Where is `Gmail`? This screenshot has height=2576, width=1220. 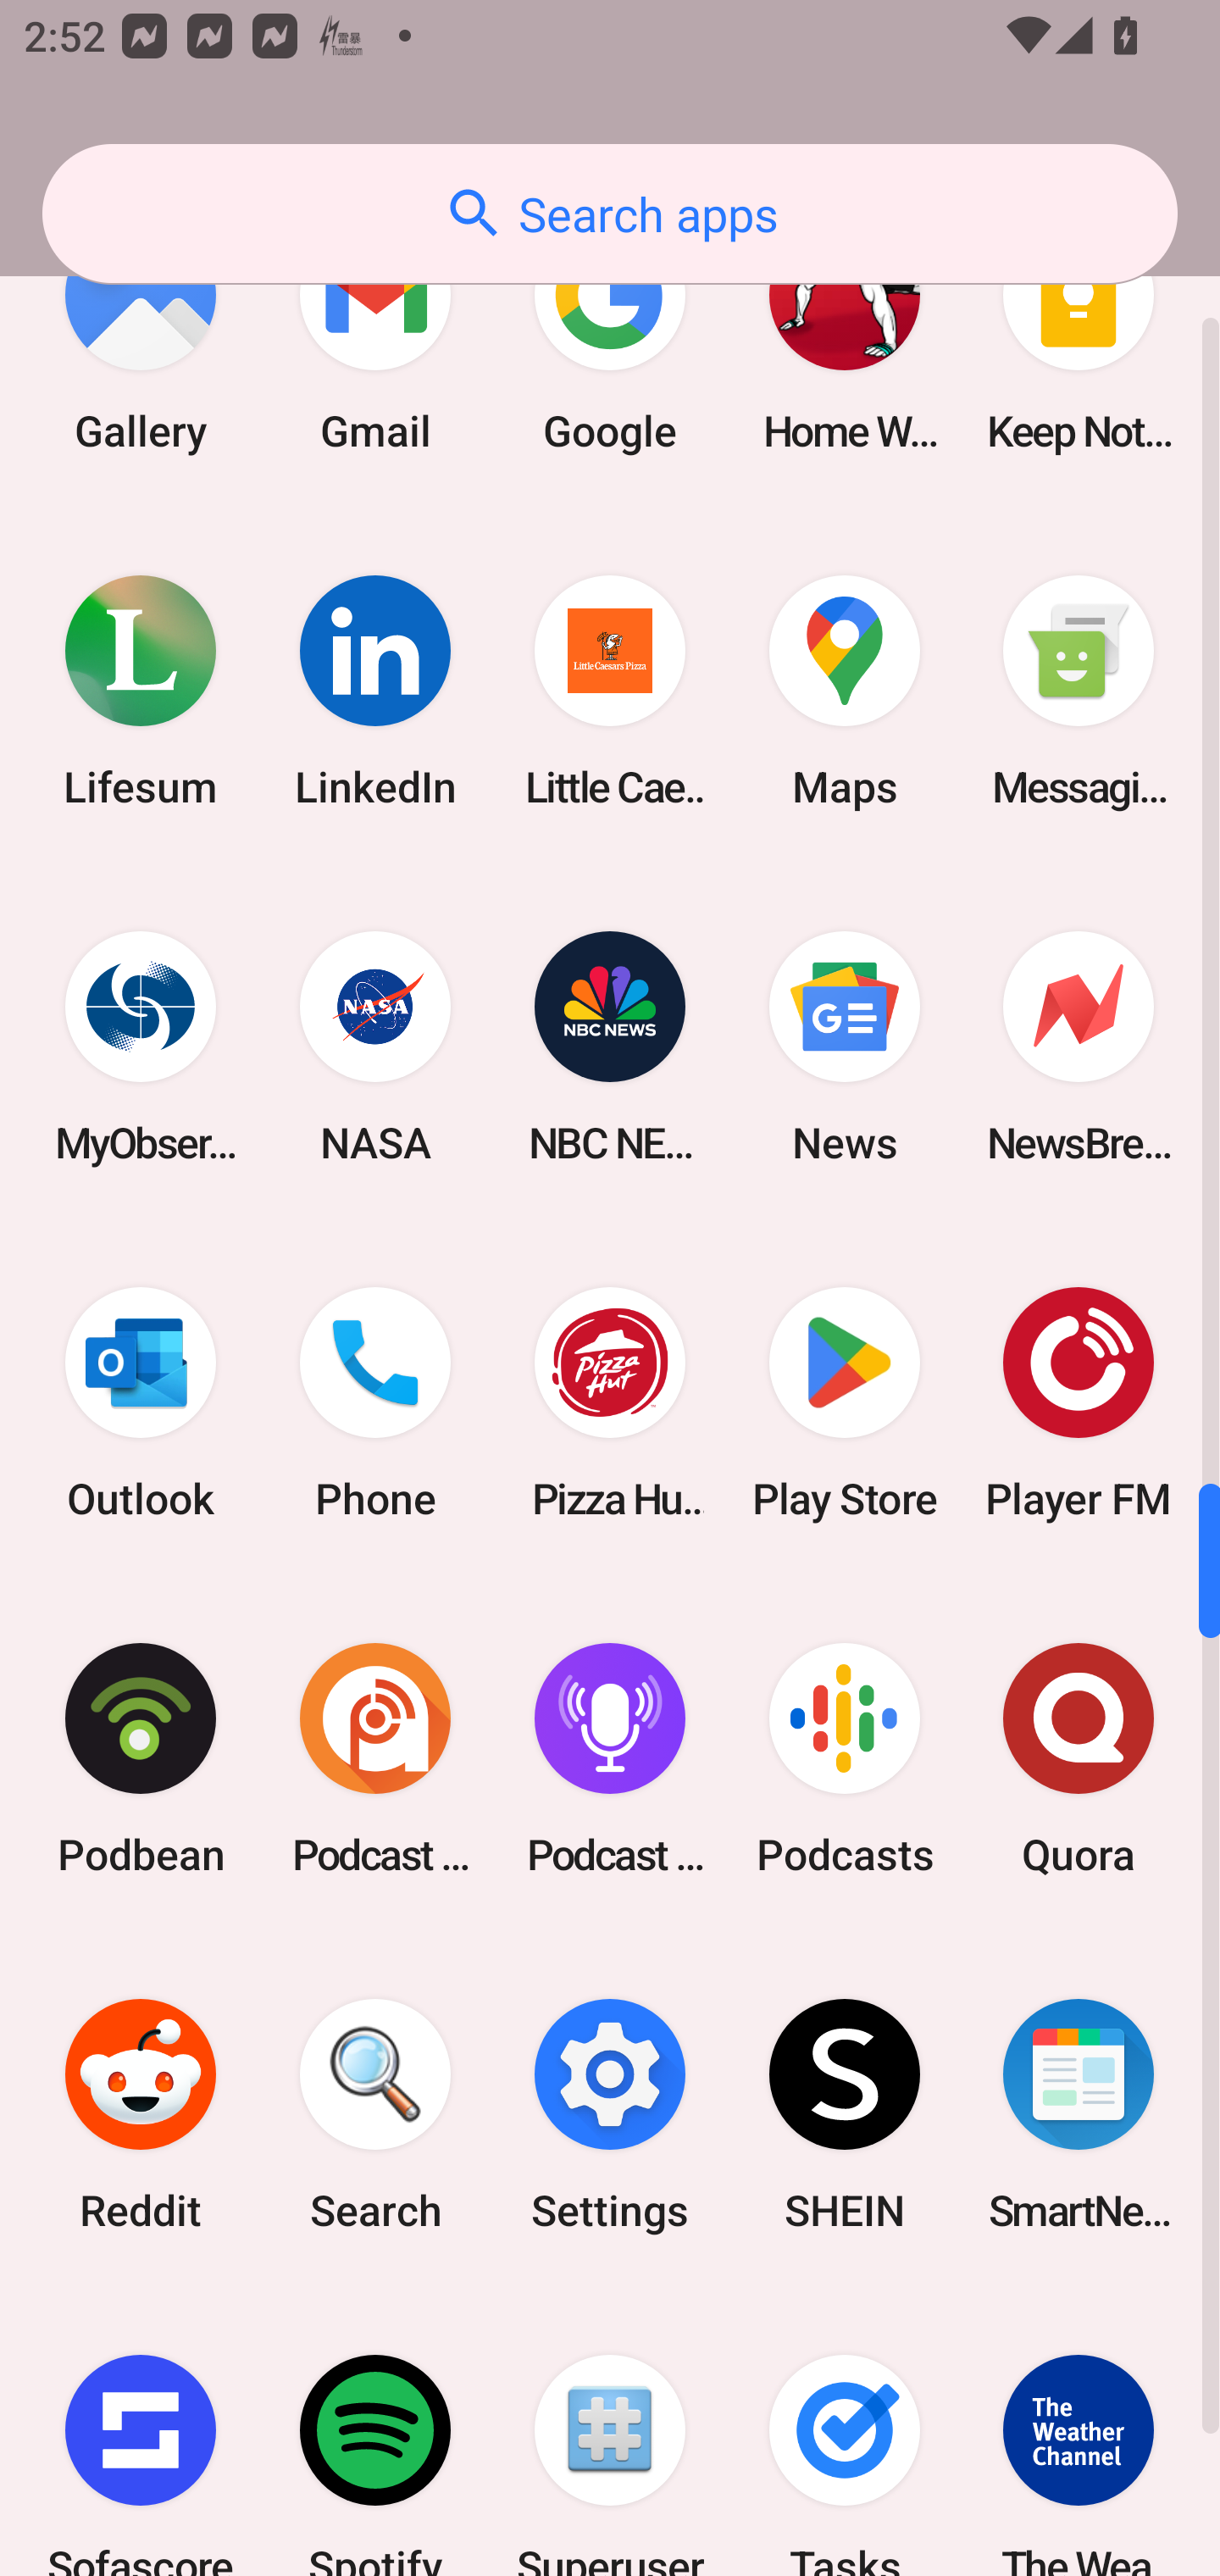 Gmail is located at coordinates (375, 341).